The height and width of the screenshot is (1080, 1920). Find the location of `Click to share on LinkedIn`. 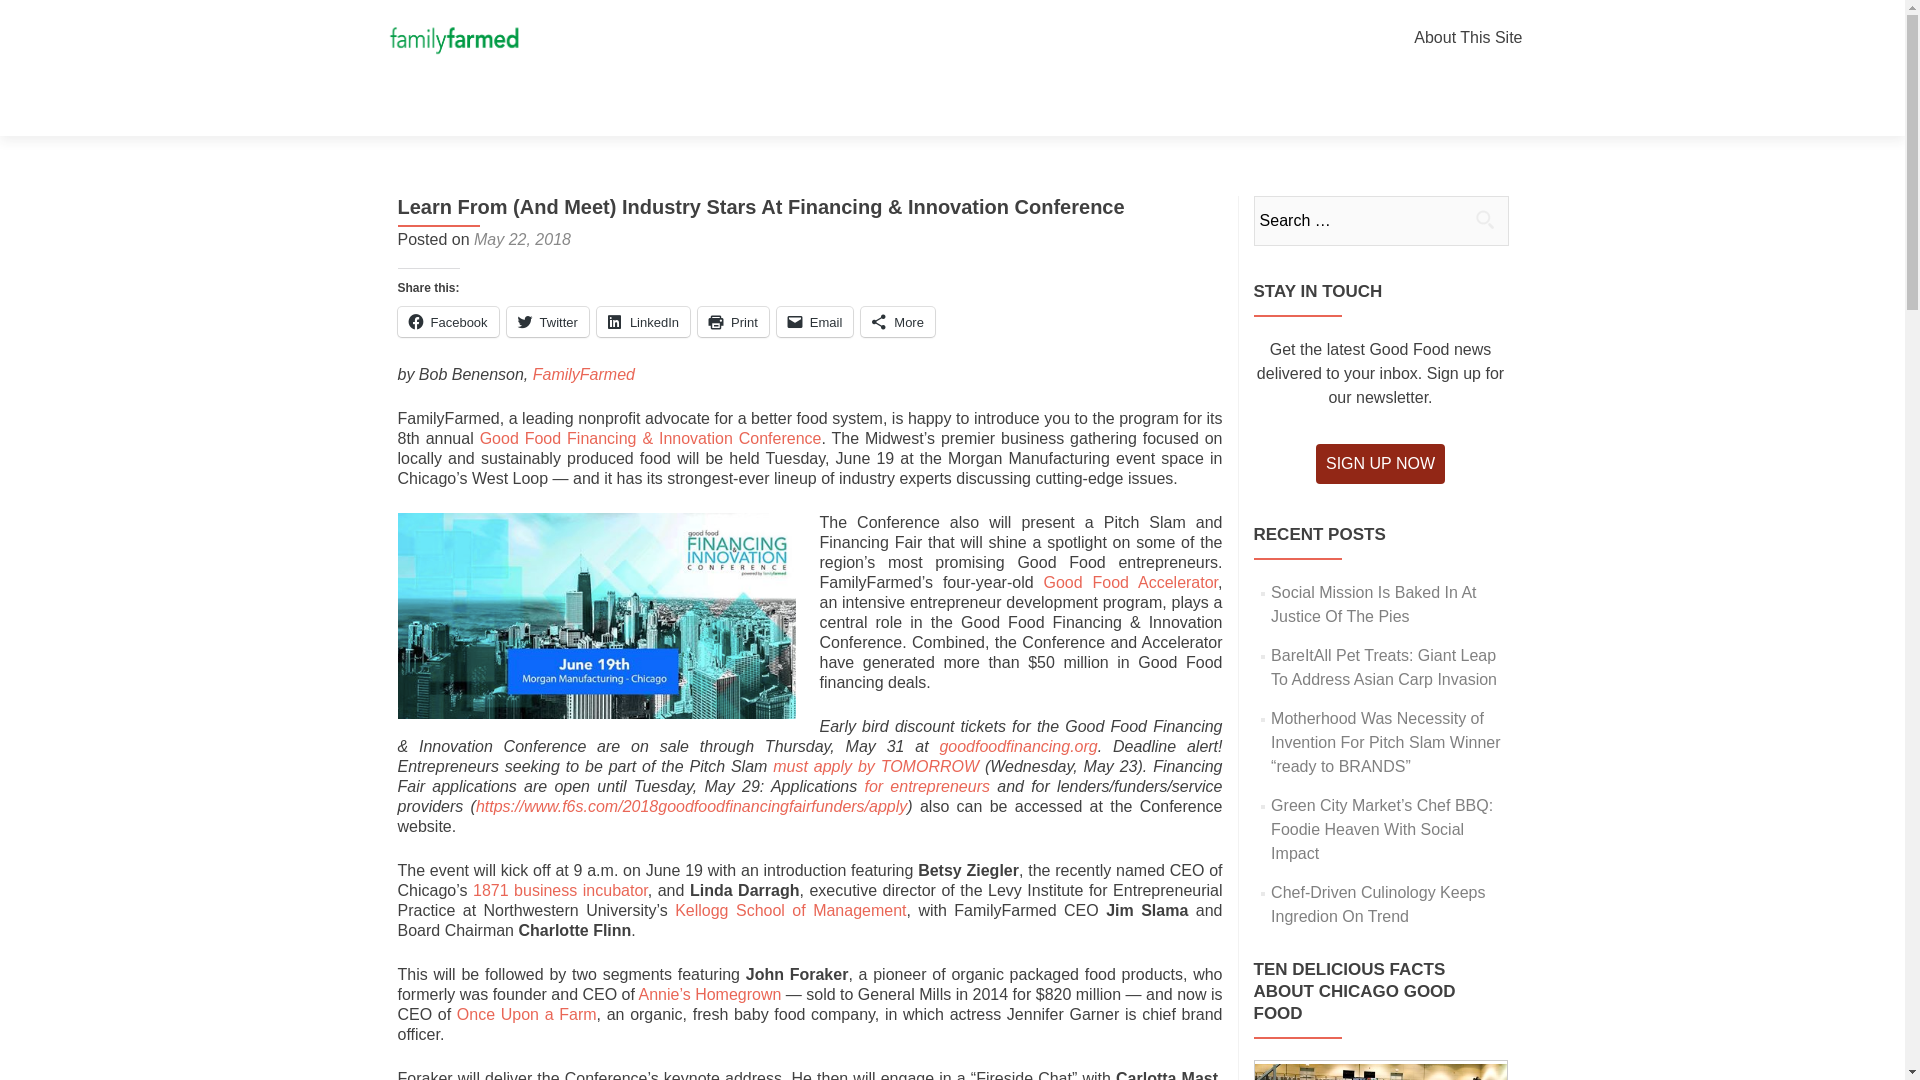

Click to share on LinkedIn is located at coordinates (643, 321).